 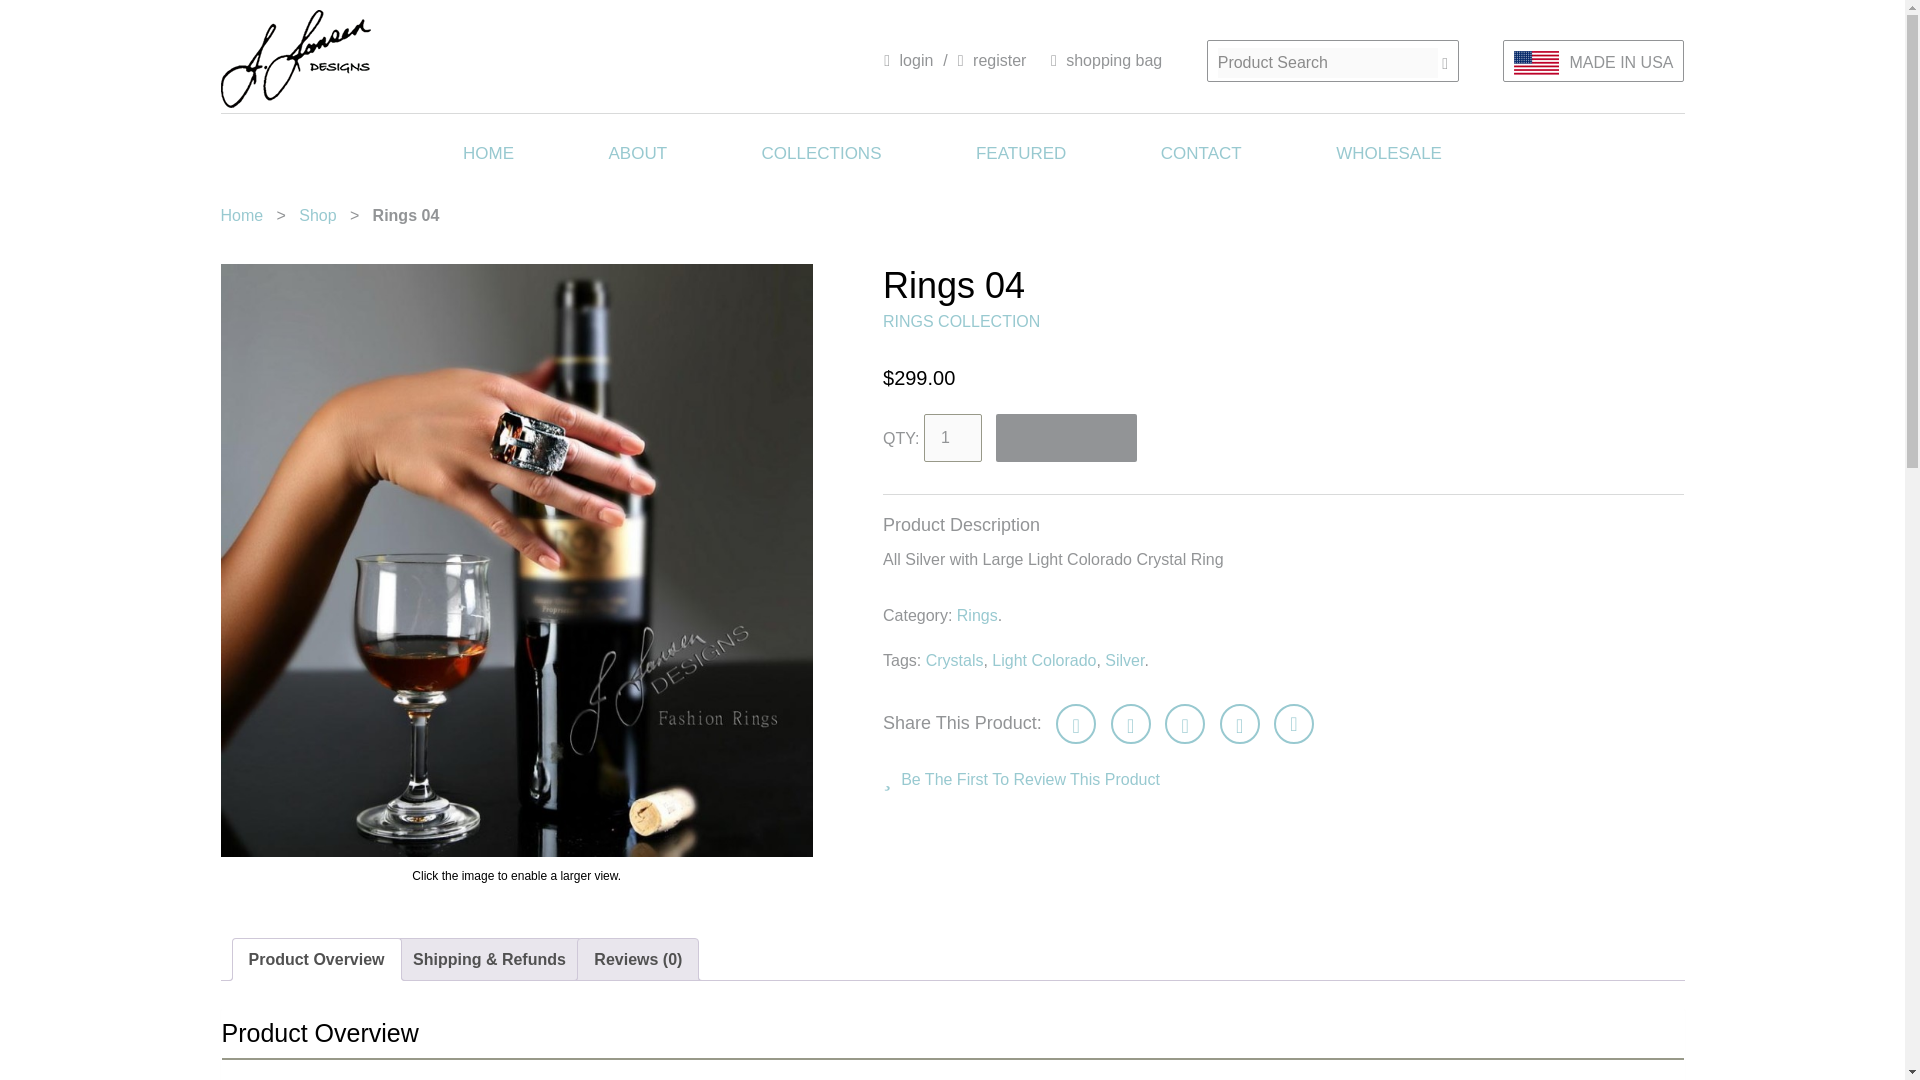 I want to click on Be The First To Review This Product, so click(x=1021, y=775).